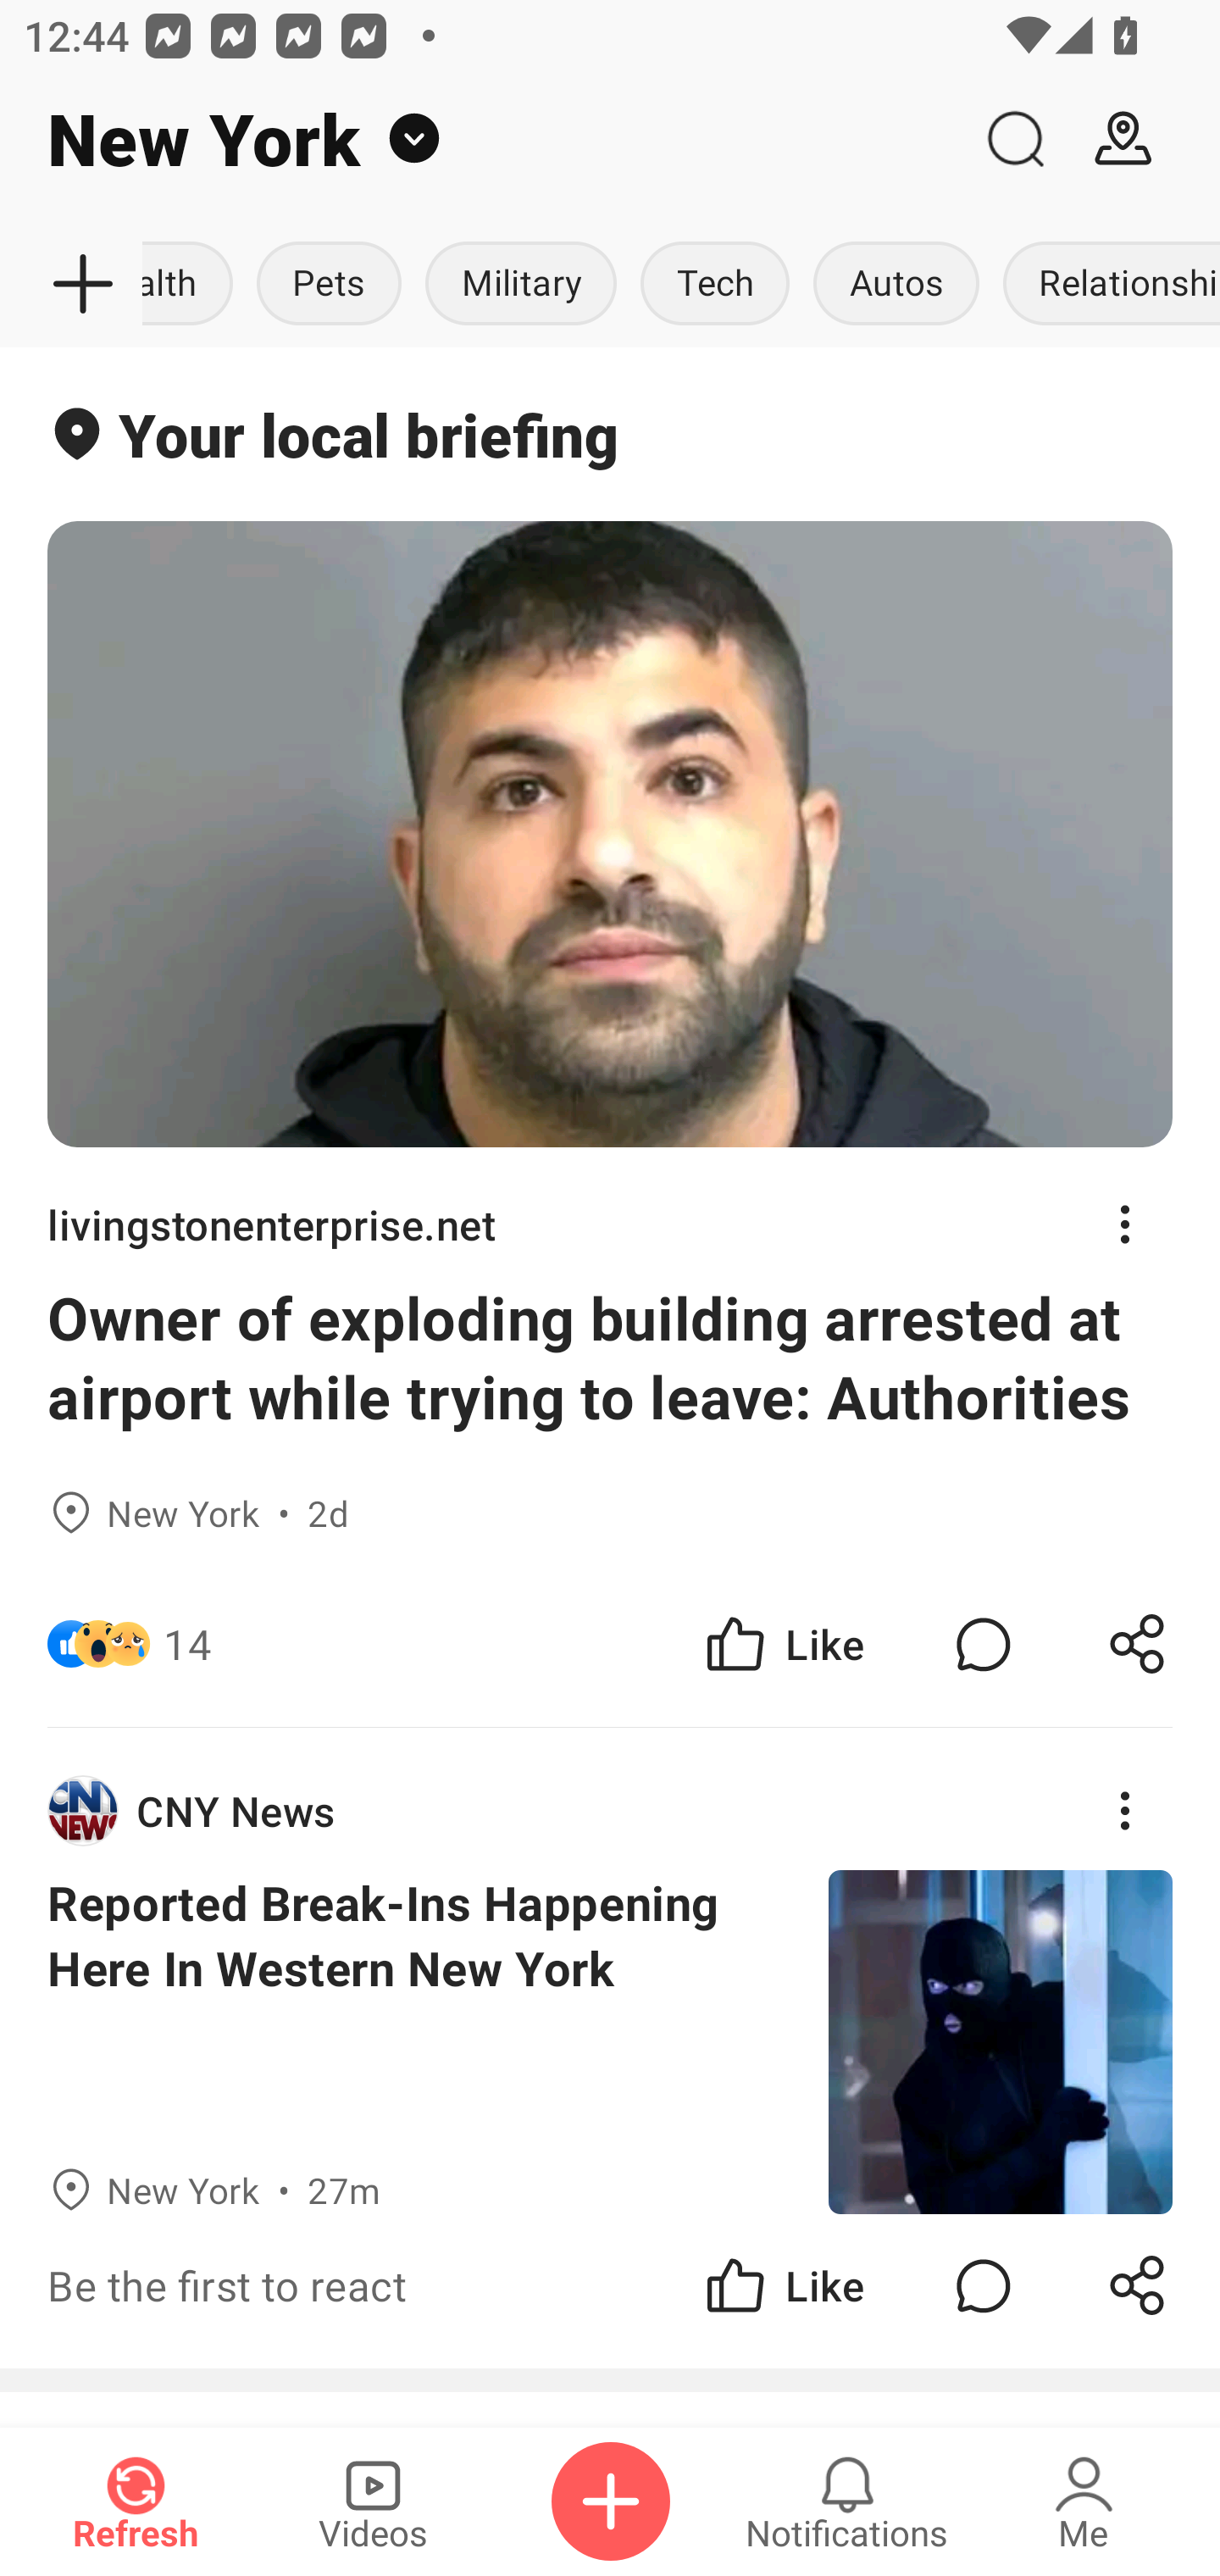 This screenshot has width=1220, height=2576. Describe the element at coordinates (783, 1644) in the screenshot. I see `Like` at that location.